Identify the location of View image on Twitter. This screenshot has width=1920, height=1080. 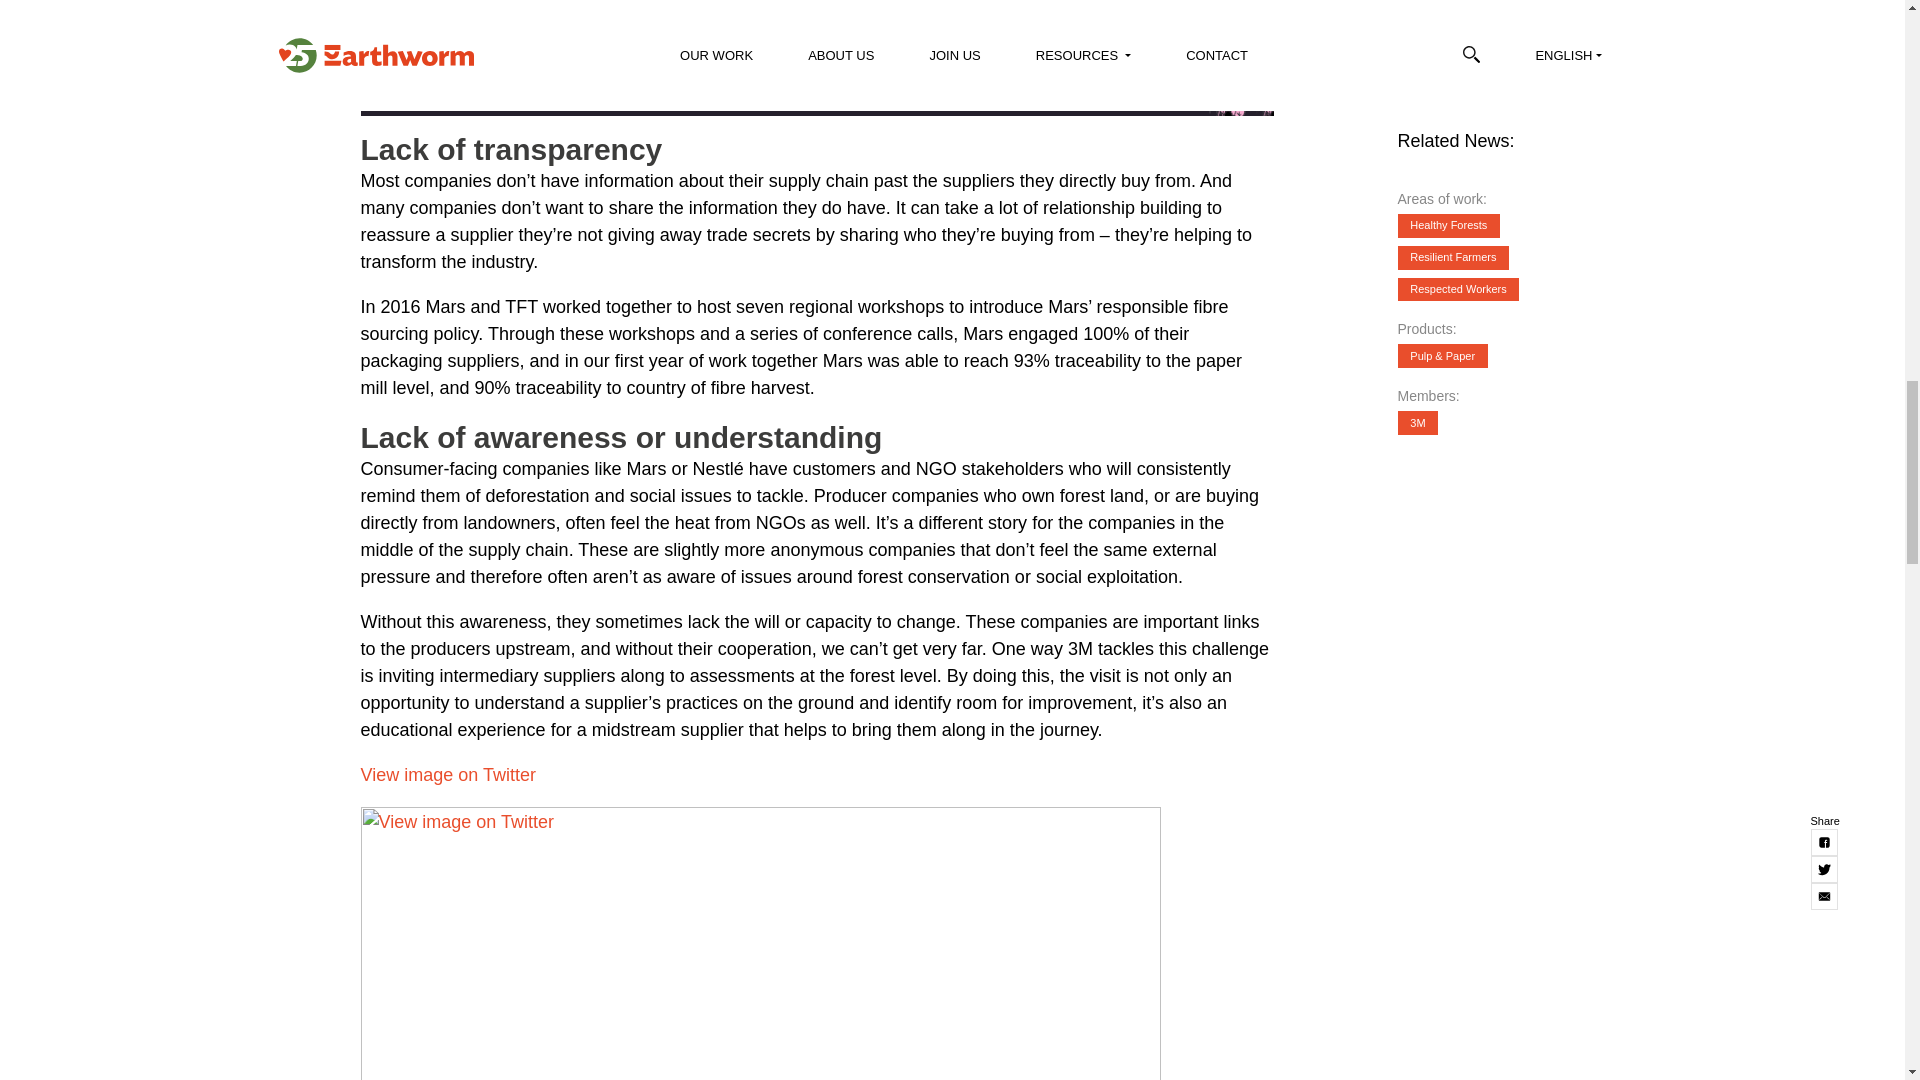
(760, 943).